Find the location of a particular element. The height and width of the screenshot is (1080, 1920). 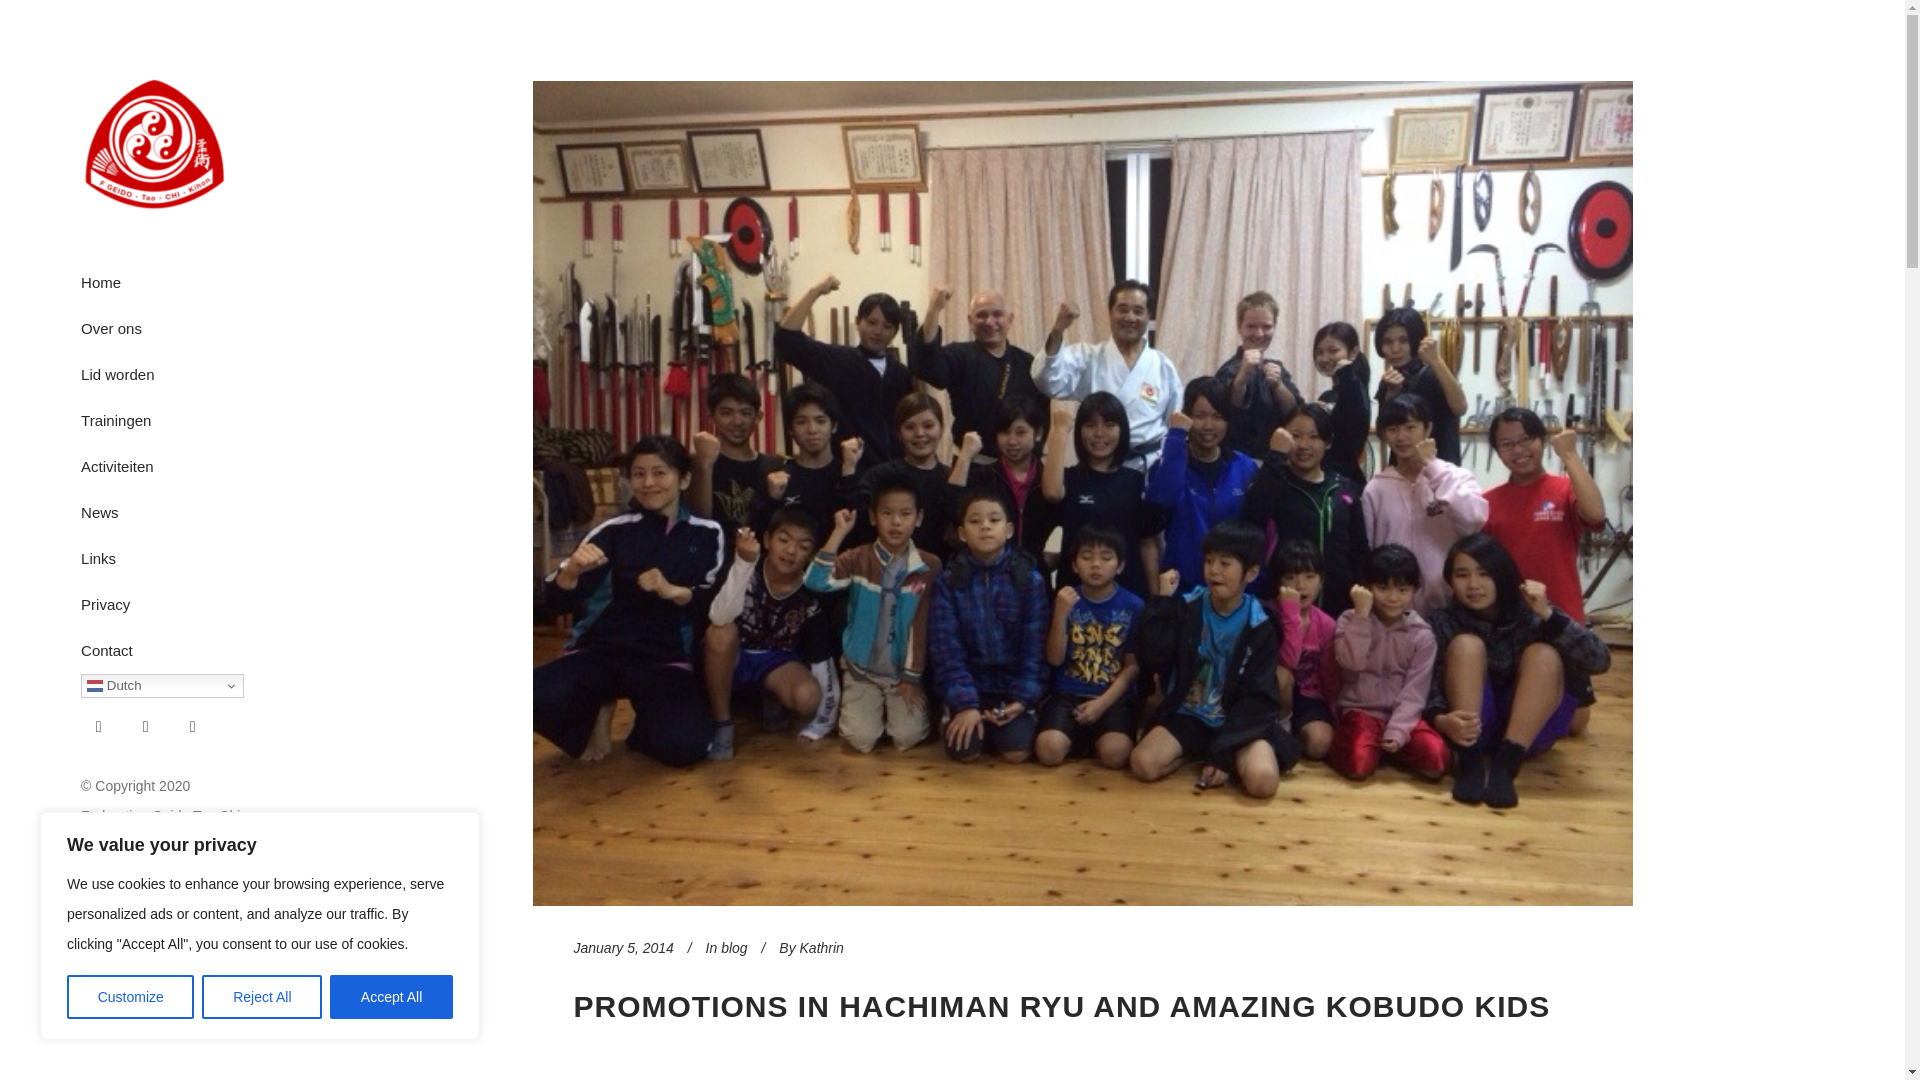

Home is located at coordinates (179, 282).